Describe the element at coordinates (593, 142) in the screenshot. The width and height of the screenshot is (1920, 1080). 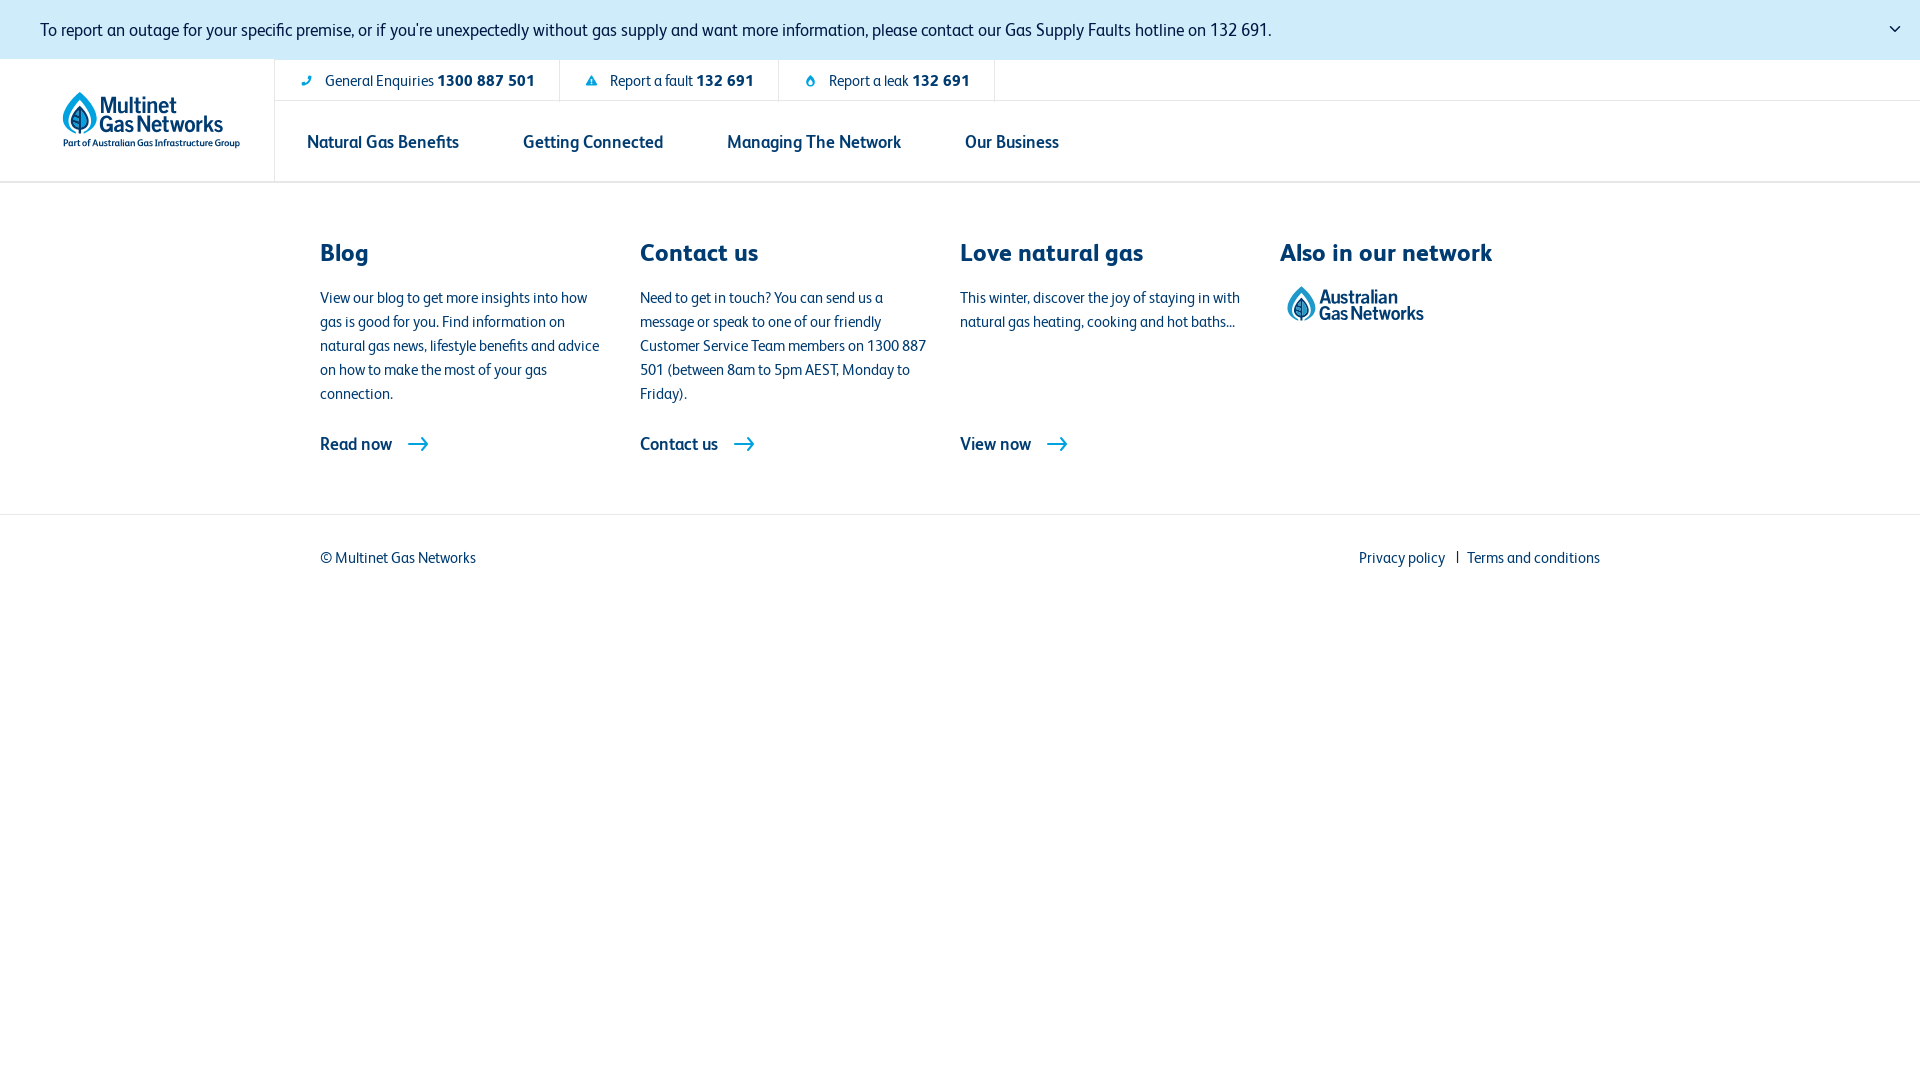
I see `Getting Connected` at that location.